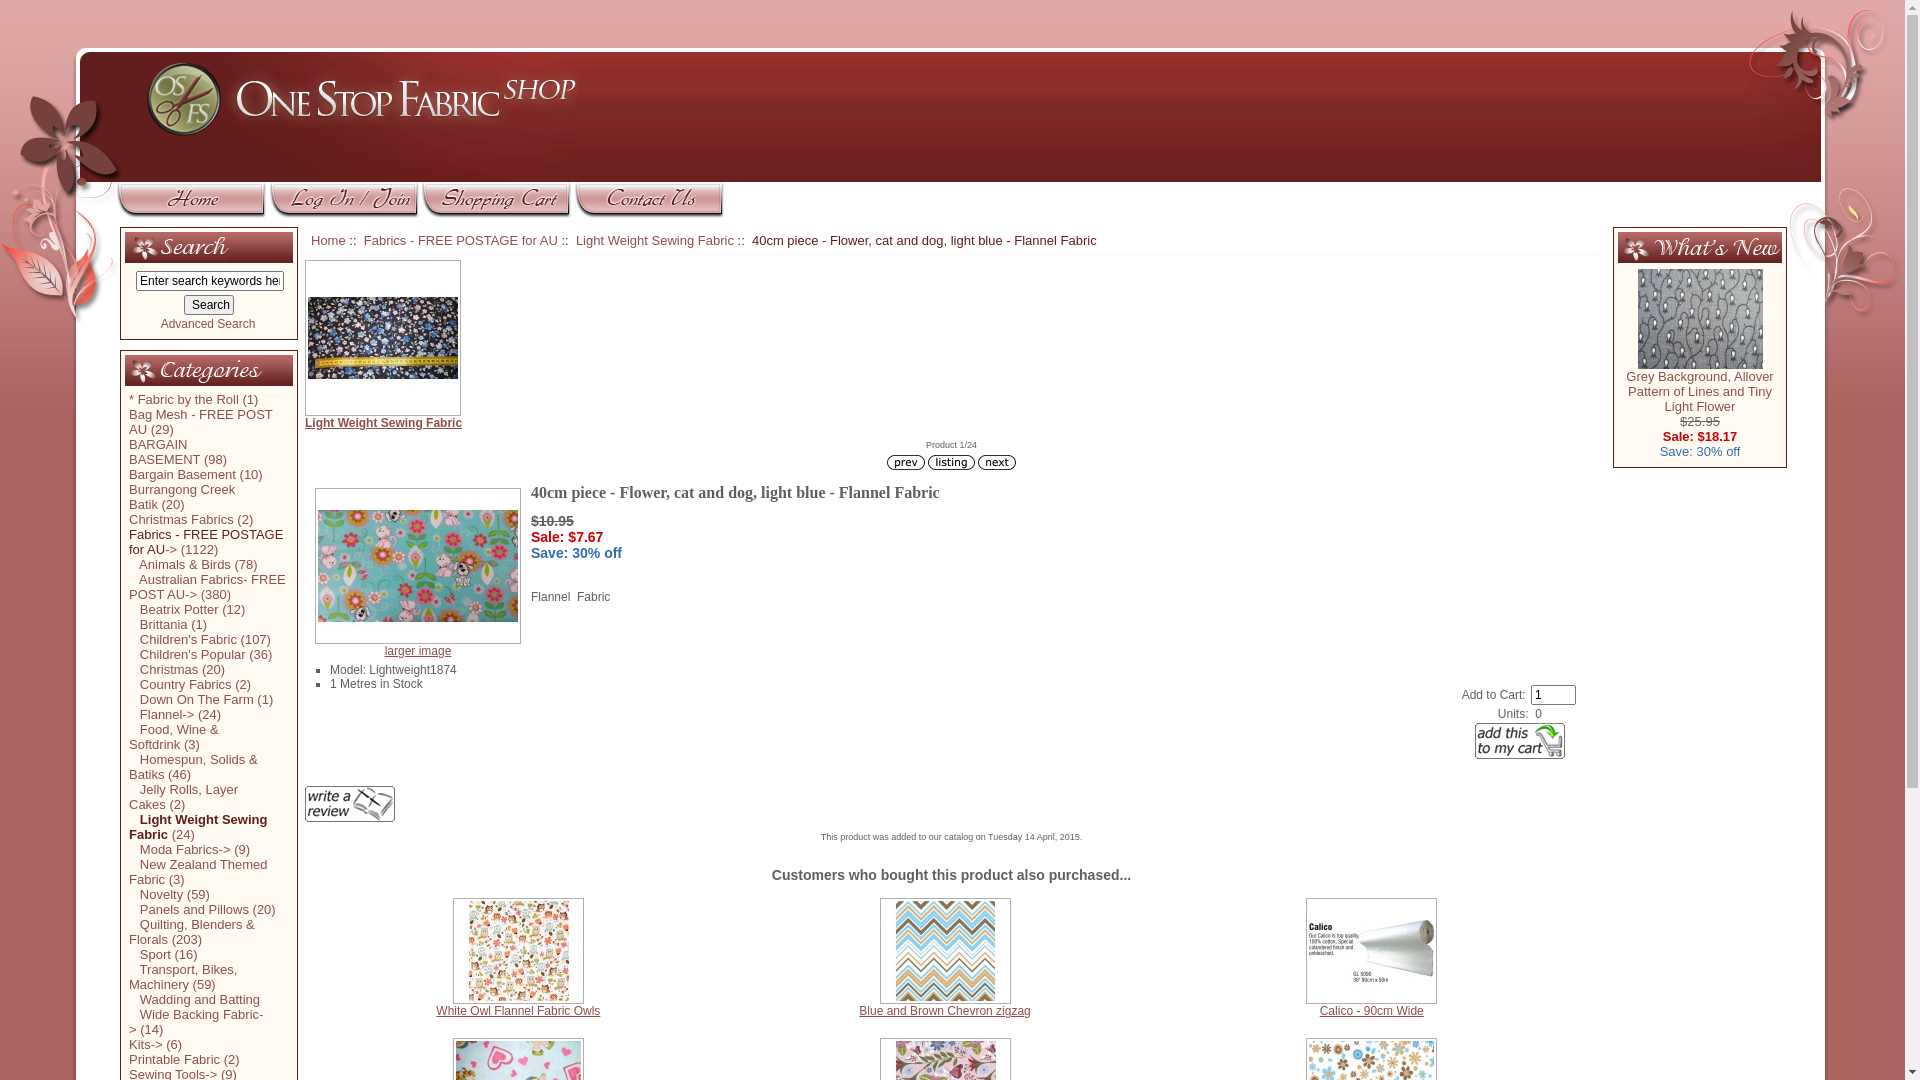  What do you see at coordinates (196, 1022) in the screenshot?
I see `   Wide Backing Fabric->` at bounding box center [196, 1022].